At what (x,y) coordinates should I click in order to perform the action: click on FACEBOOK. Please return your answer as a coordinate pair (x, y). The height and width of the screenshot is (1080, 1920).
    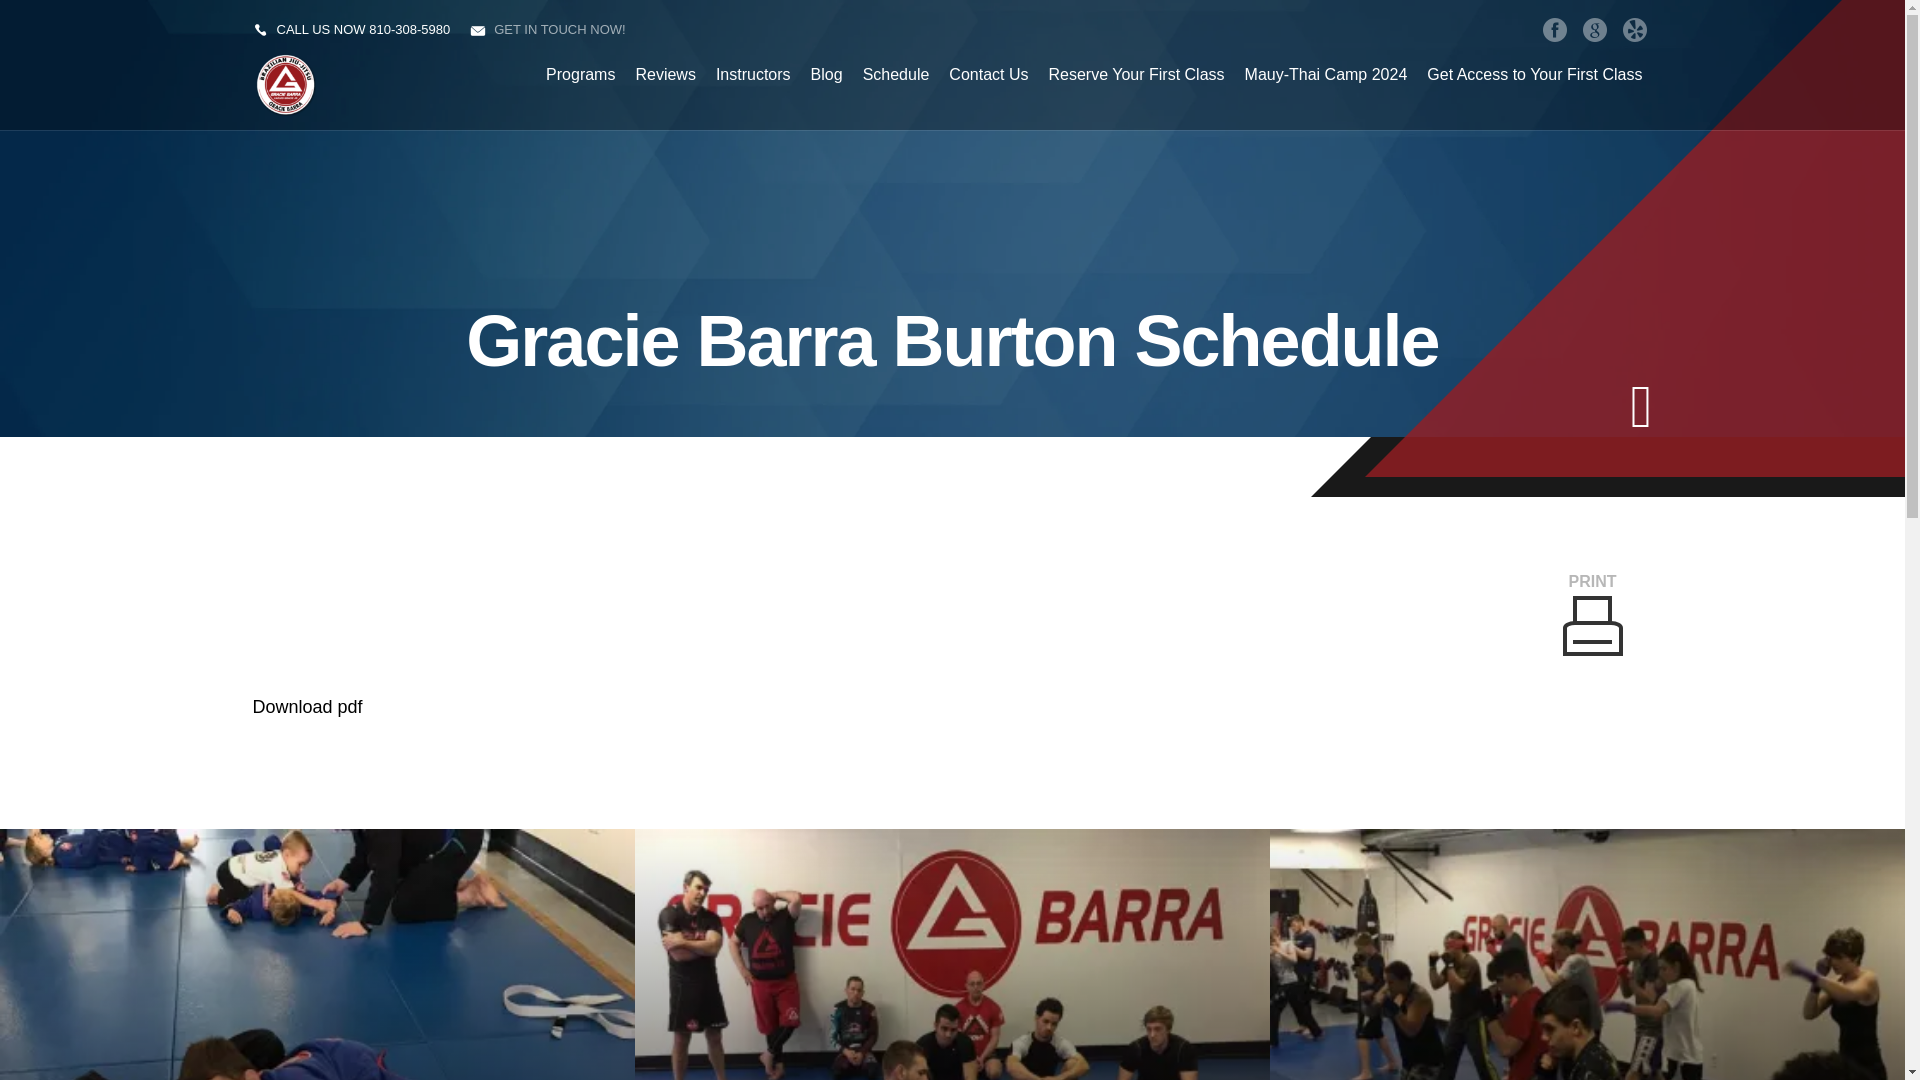
    Looking at the image, I should click on (1554, 29).